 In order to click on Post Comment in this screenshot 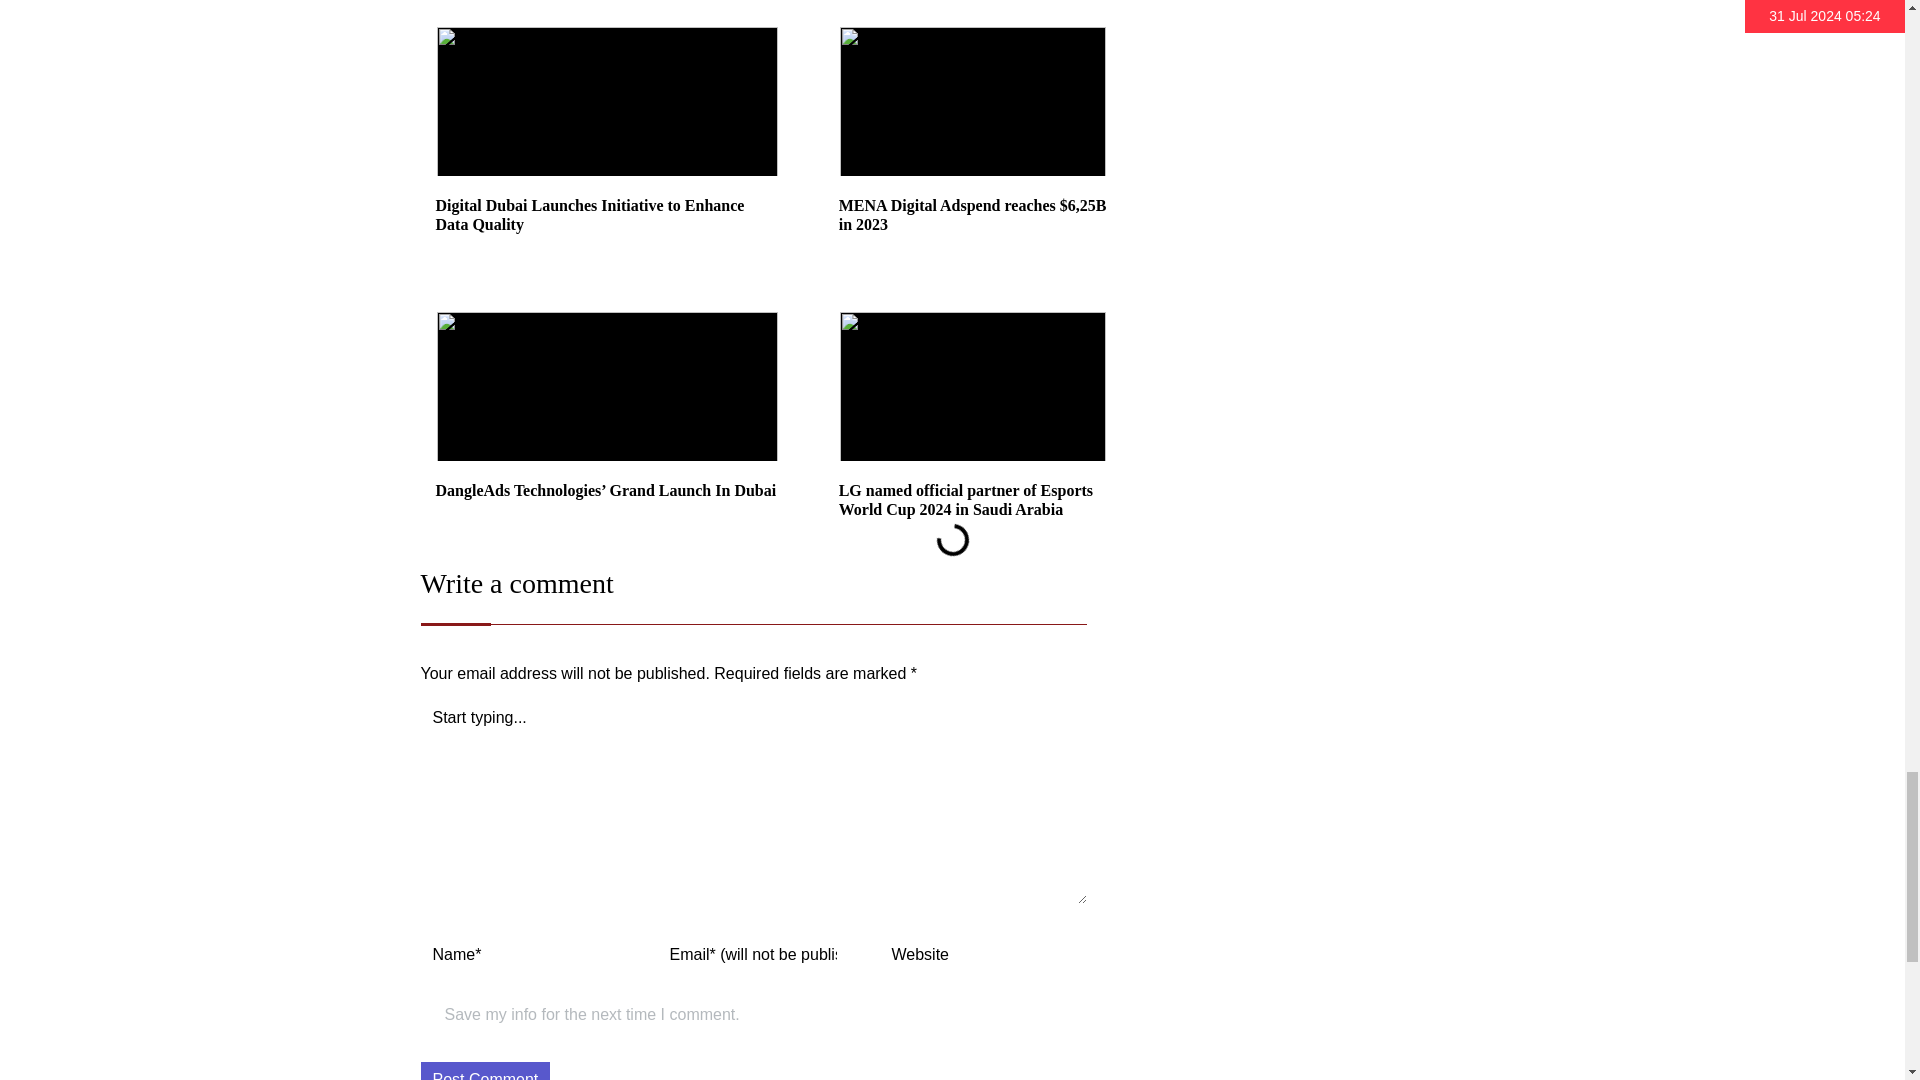, I will do `click(484, 1070)`.